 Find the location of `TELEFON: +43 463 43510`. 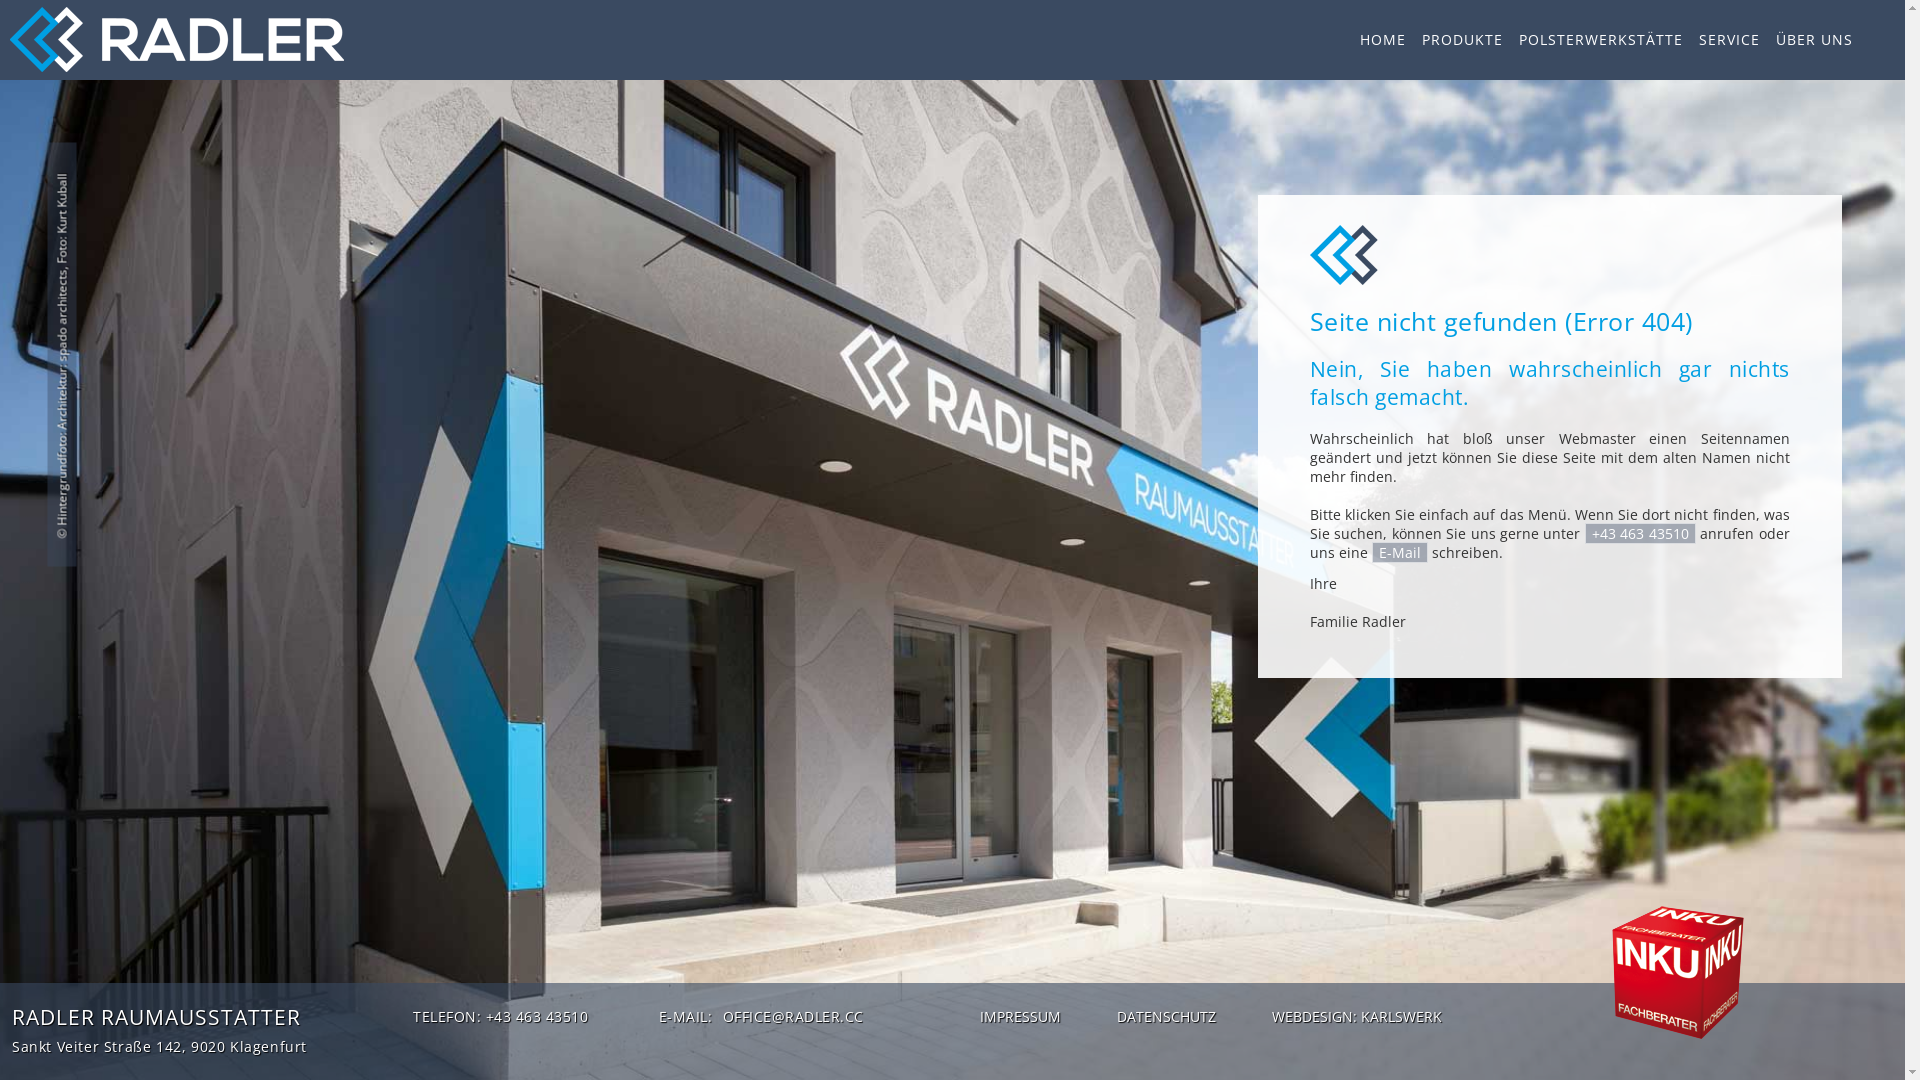

TELEFON: +43 463 43510 is located at coordinates (500, 1016).